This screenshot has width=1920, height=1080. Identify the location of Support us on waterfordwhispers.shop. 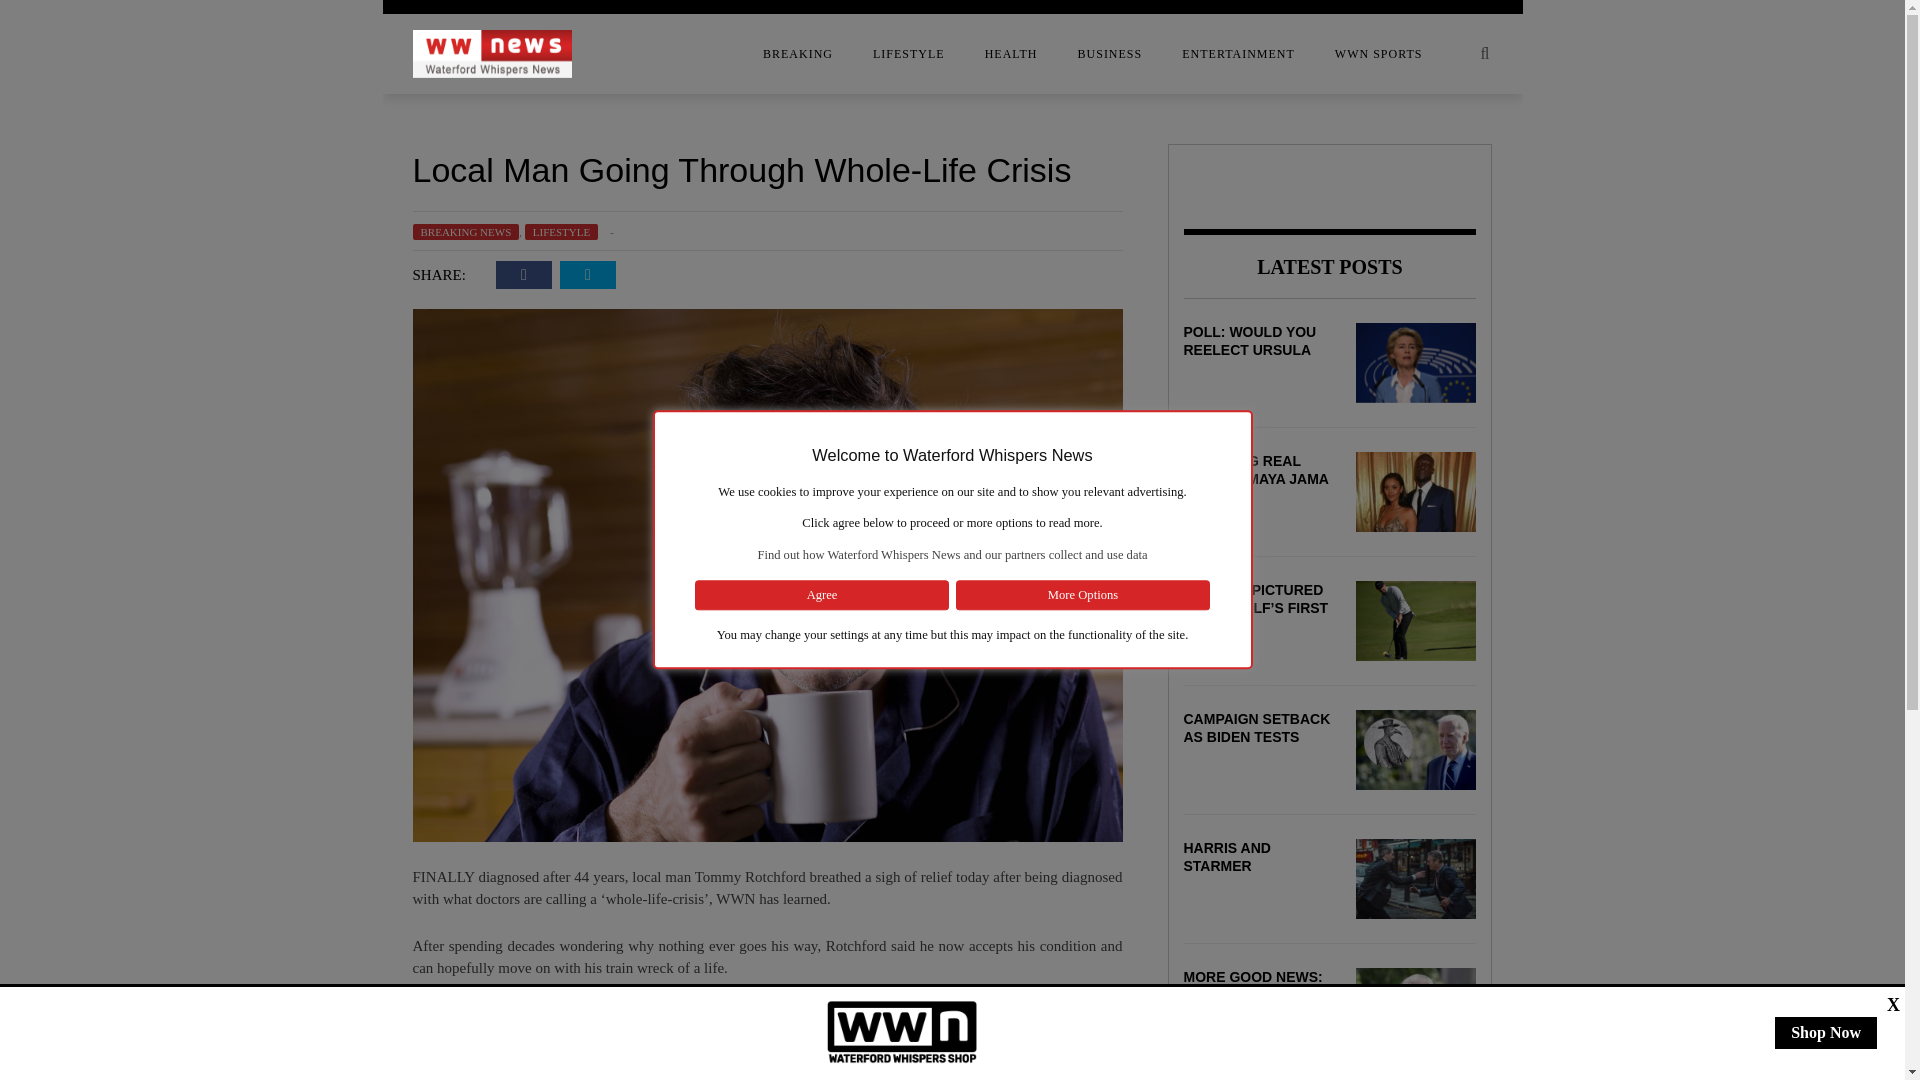
(902, 1032).